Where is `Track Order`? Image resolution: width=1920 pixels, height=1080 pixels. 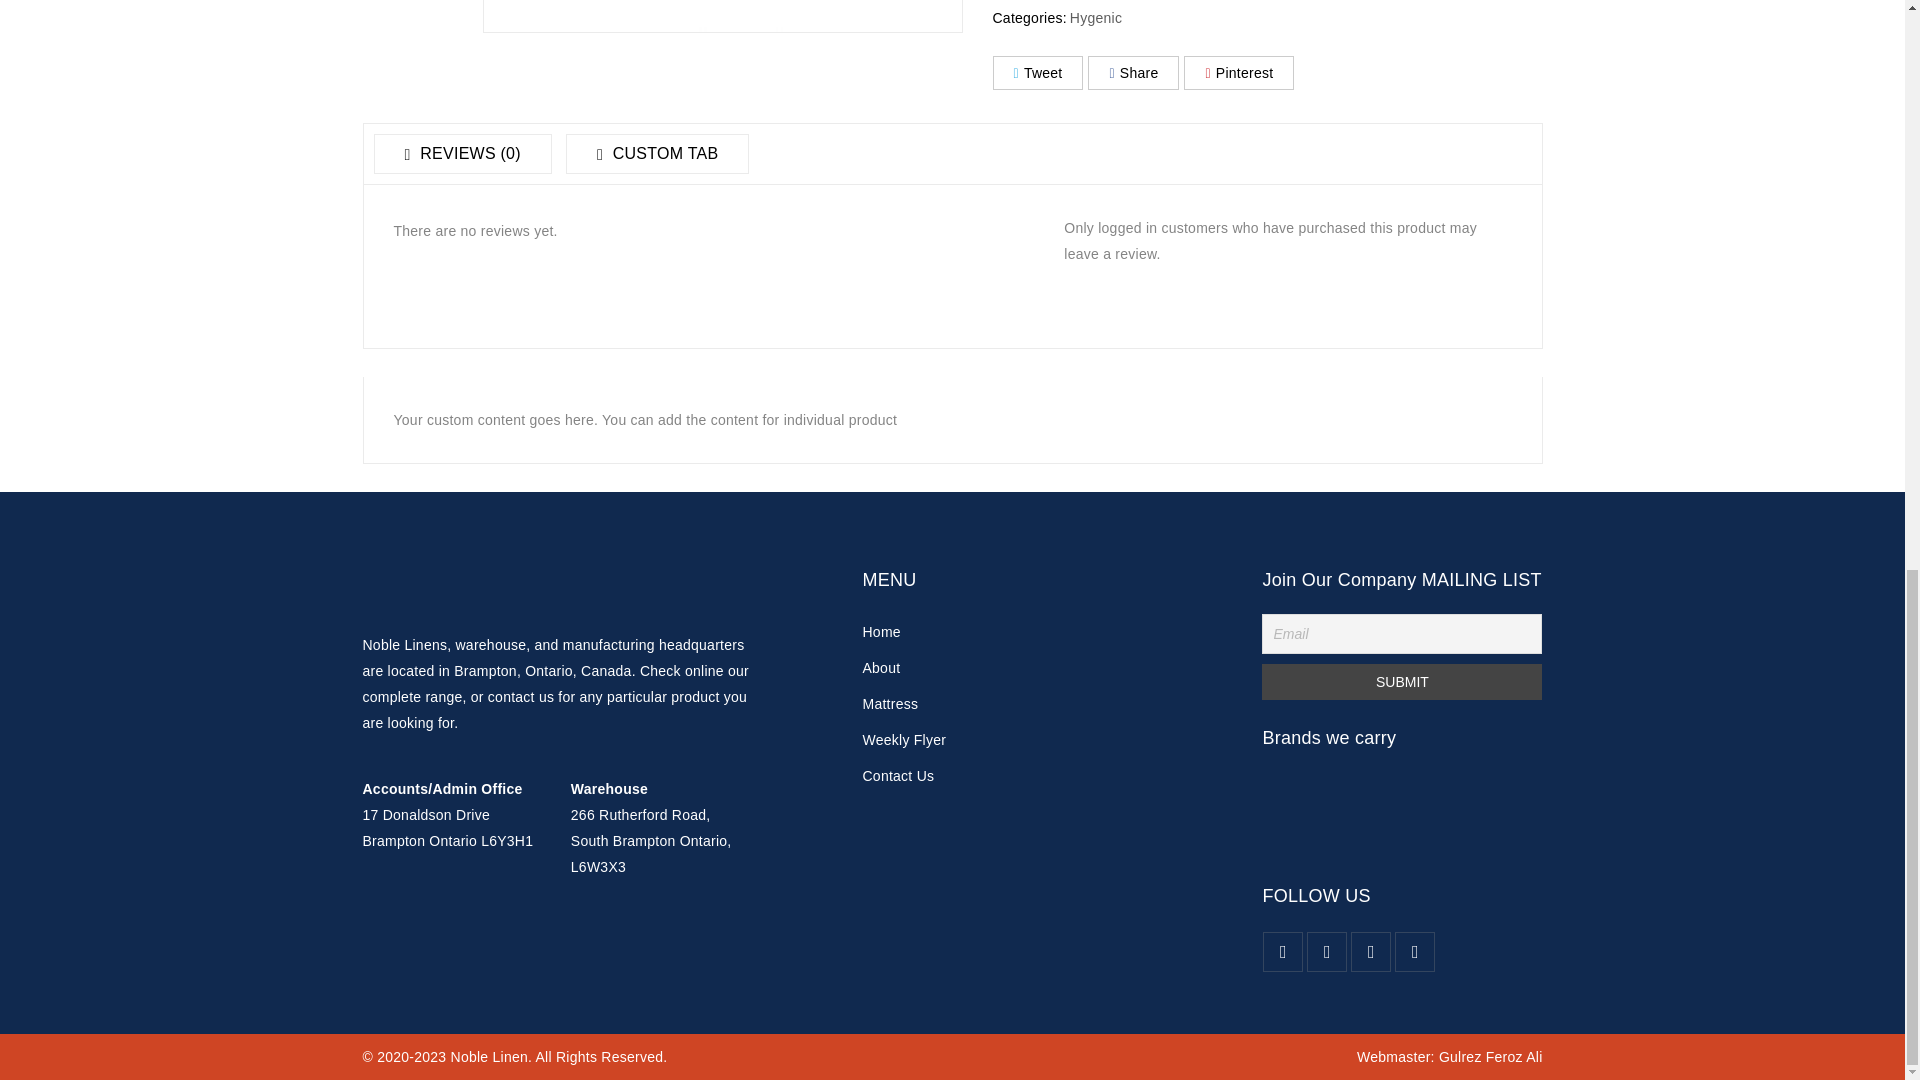 Track Order is located at coordinates (904, 740).